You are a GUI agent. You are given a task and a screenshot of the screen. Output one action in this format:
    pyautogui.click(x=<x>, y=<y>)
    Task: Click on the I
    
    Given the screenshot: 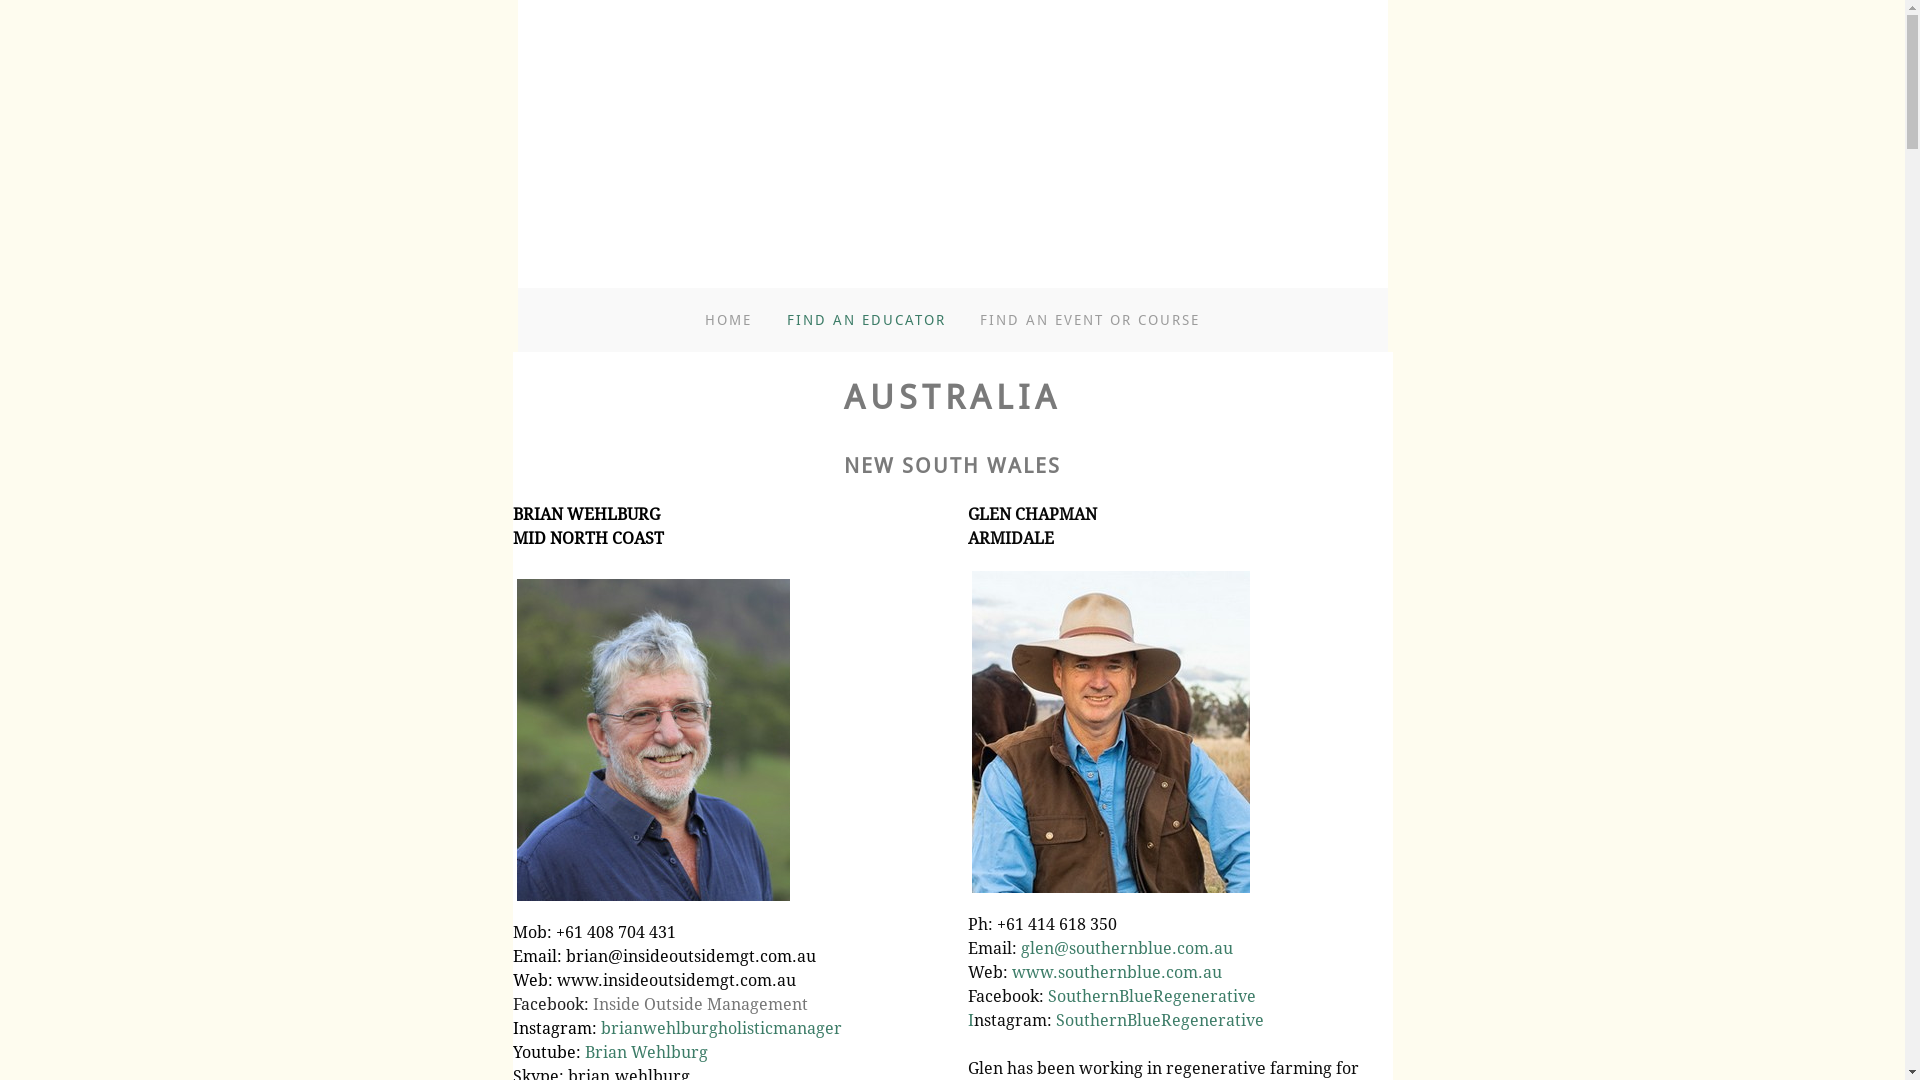 What is the action you would take?
    pyautogui.click(x=971, y=1020)
    